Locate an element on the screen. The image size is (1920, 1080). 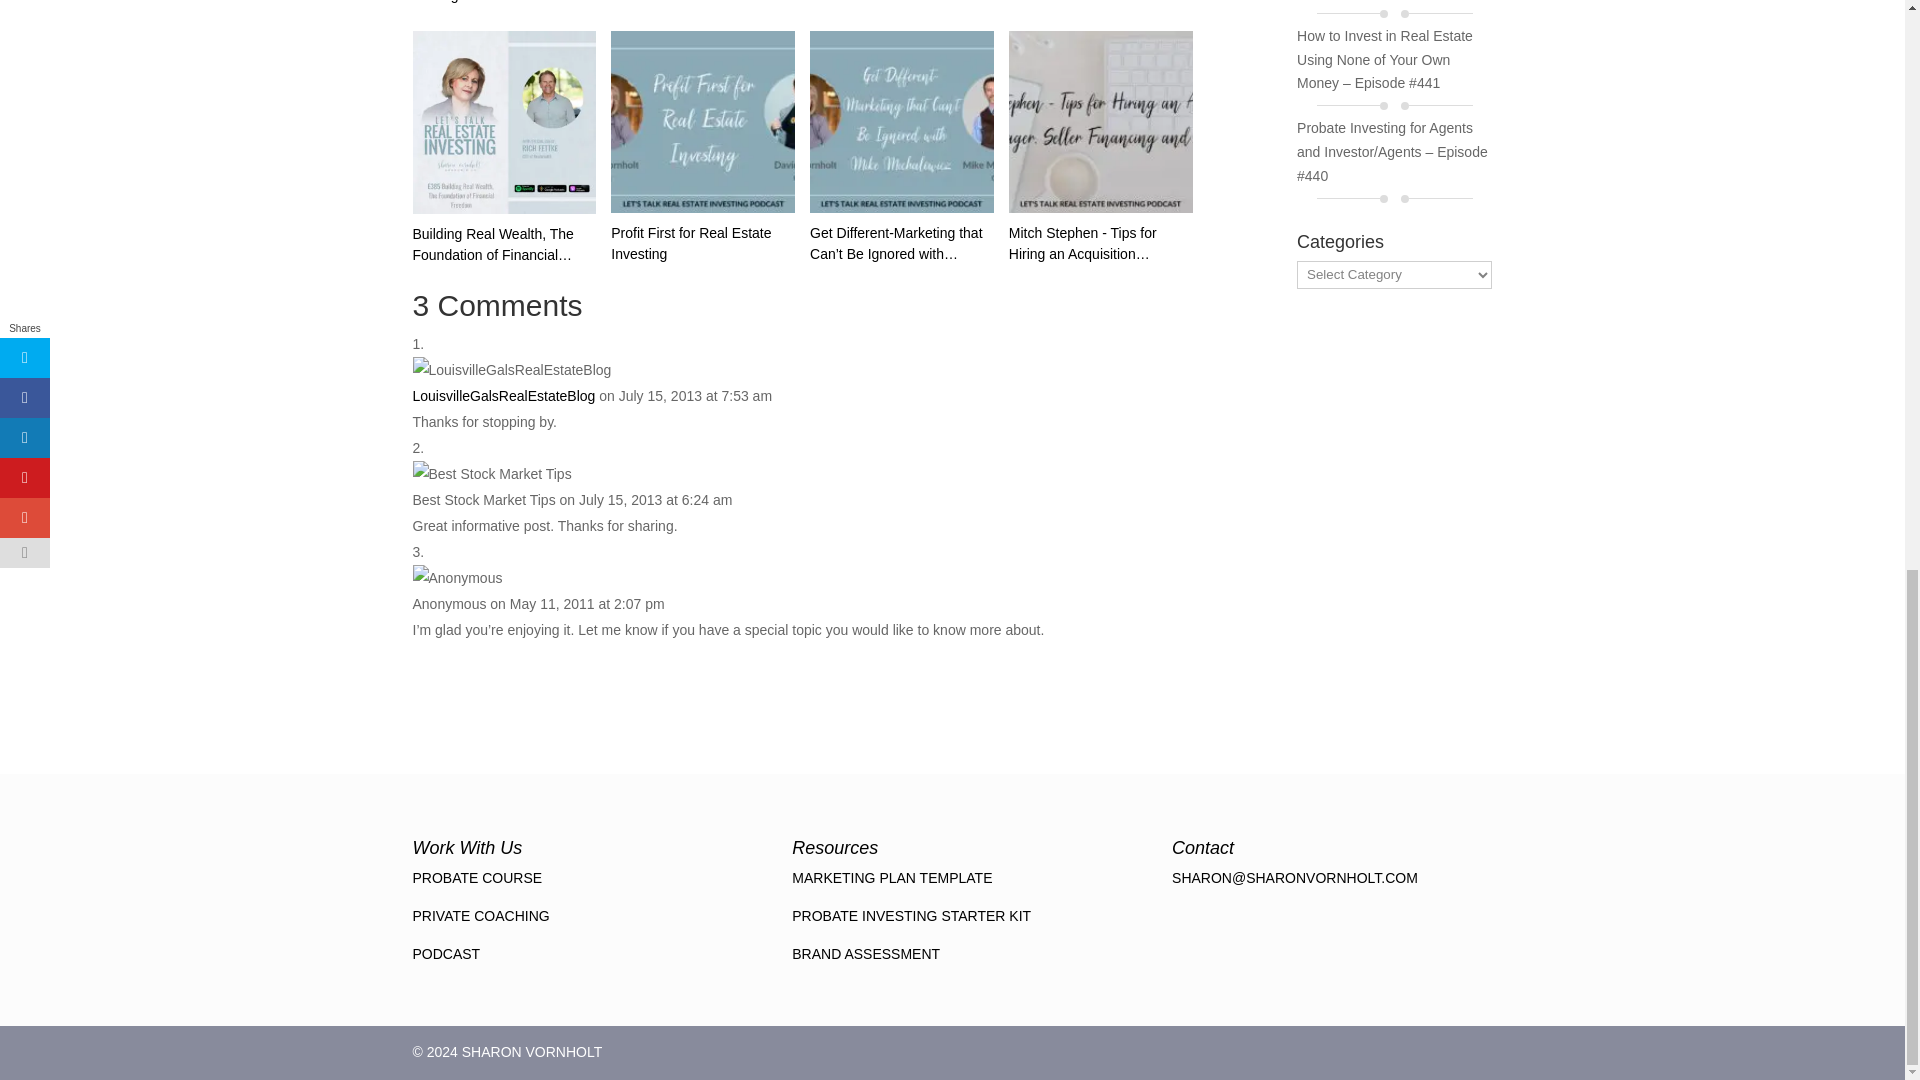
The Only Woman in The Room is located at coordinates (902, 3).